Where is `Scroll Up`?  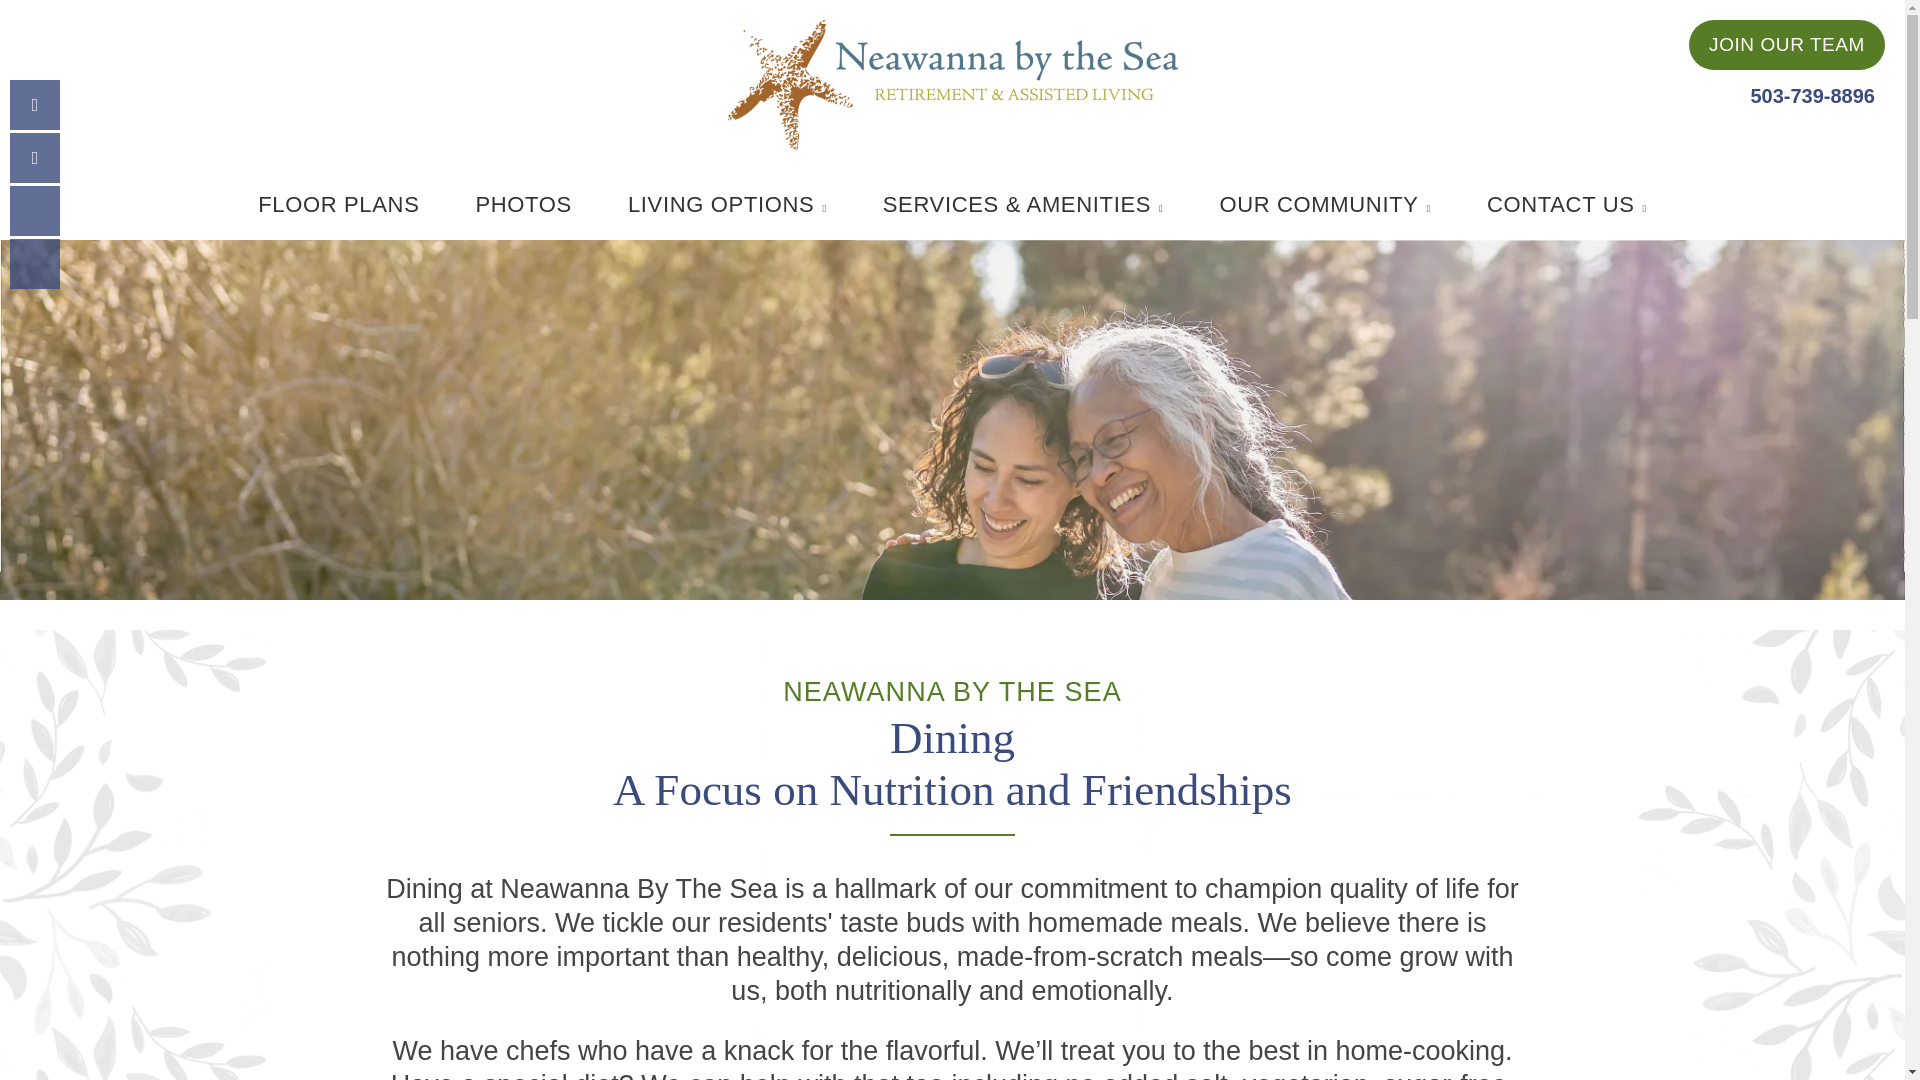 Scroll Up is located at coordinates (34, 210).